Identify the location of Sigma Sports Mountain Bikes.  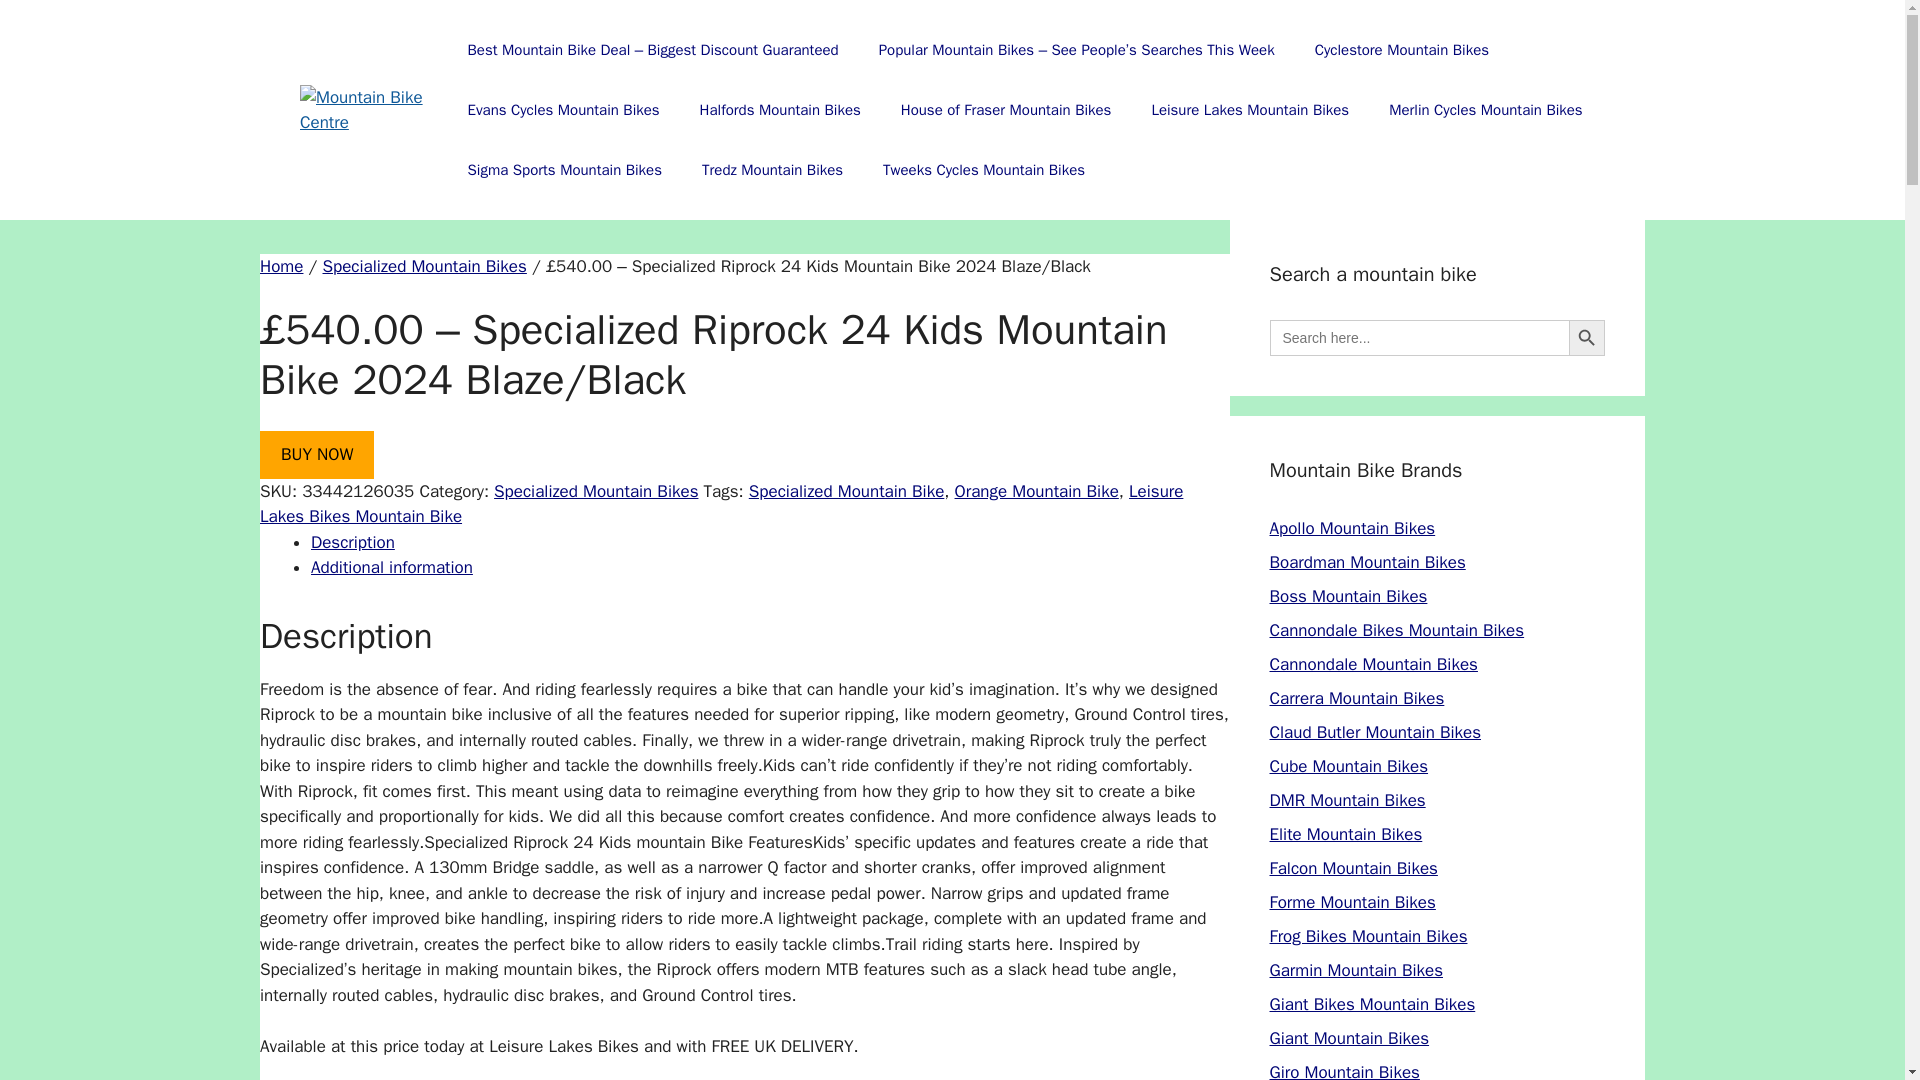
(564, 170).